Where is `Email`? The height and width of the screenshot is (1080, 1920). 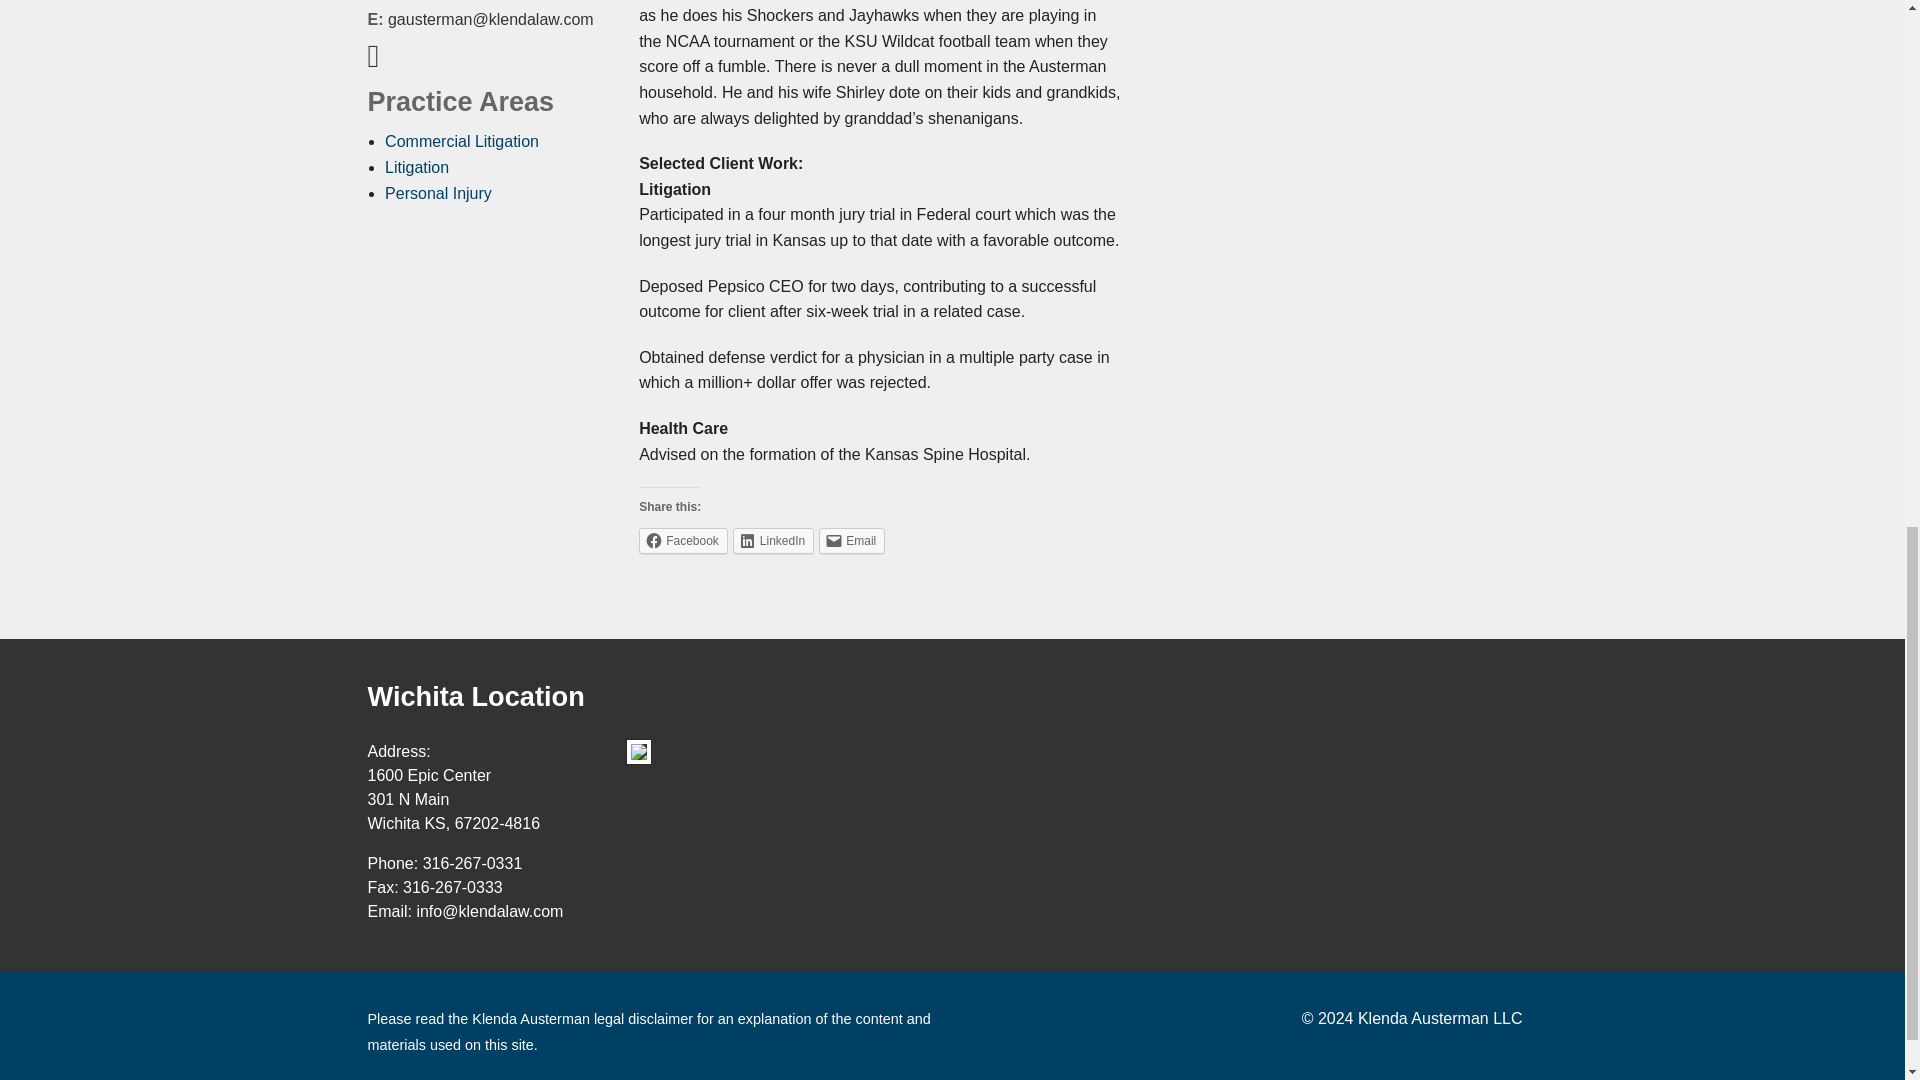
Email is located at coordinates (852, 541).